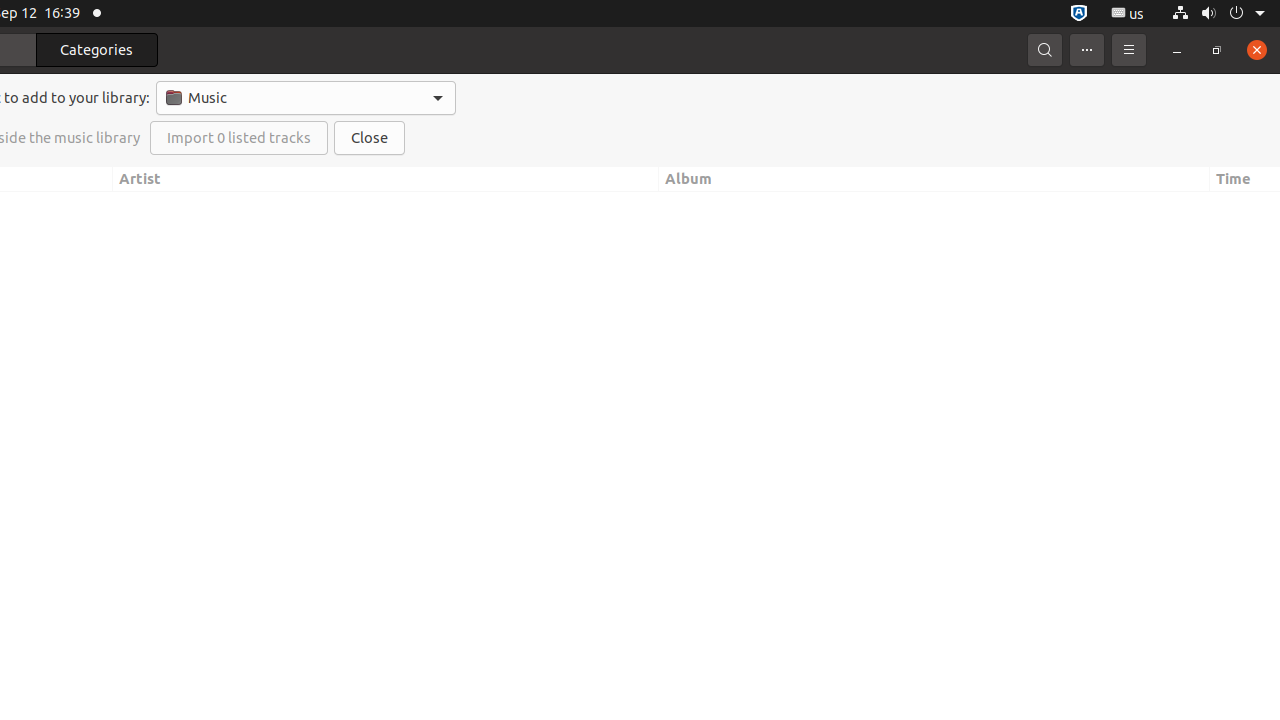 The height and width of the screenshot is (720, 1280). I want to click on Close, so click(370, 138).